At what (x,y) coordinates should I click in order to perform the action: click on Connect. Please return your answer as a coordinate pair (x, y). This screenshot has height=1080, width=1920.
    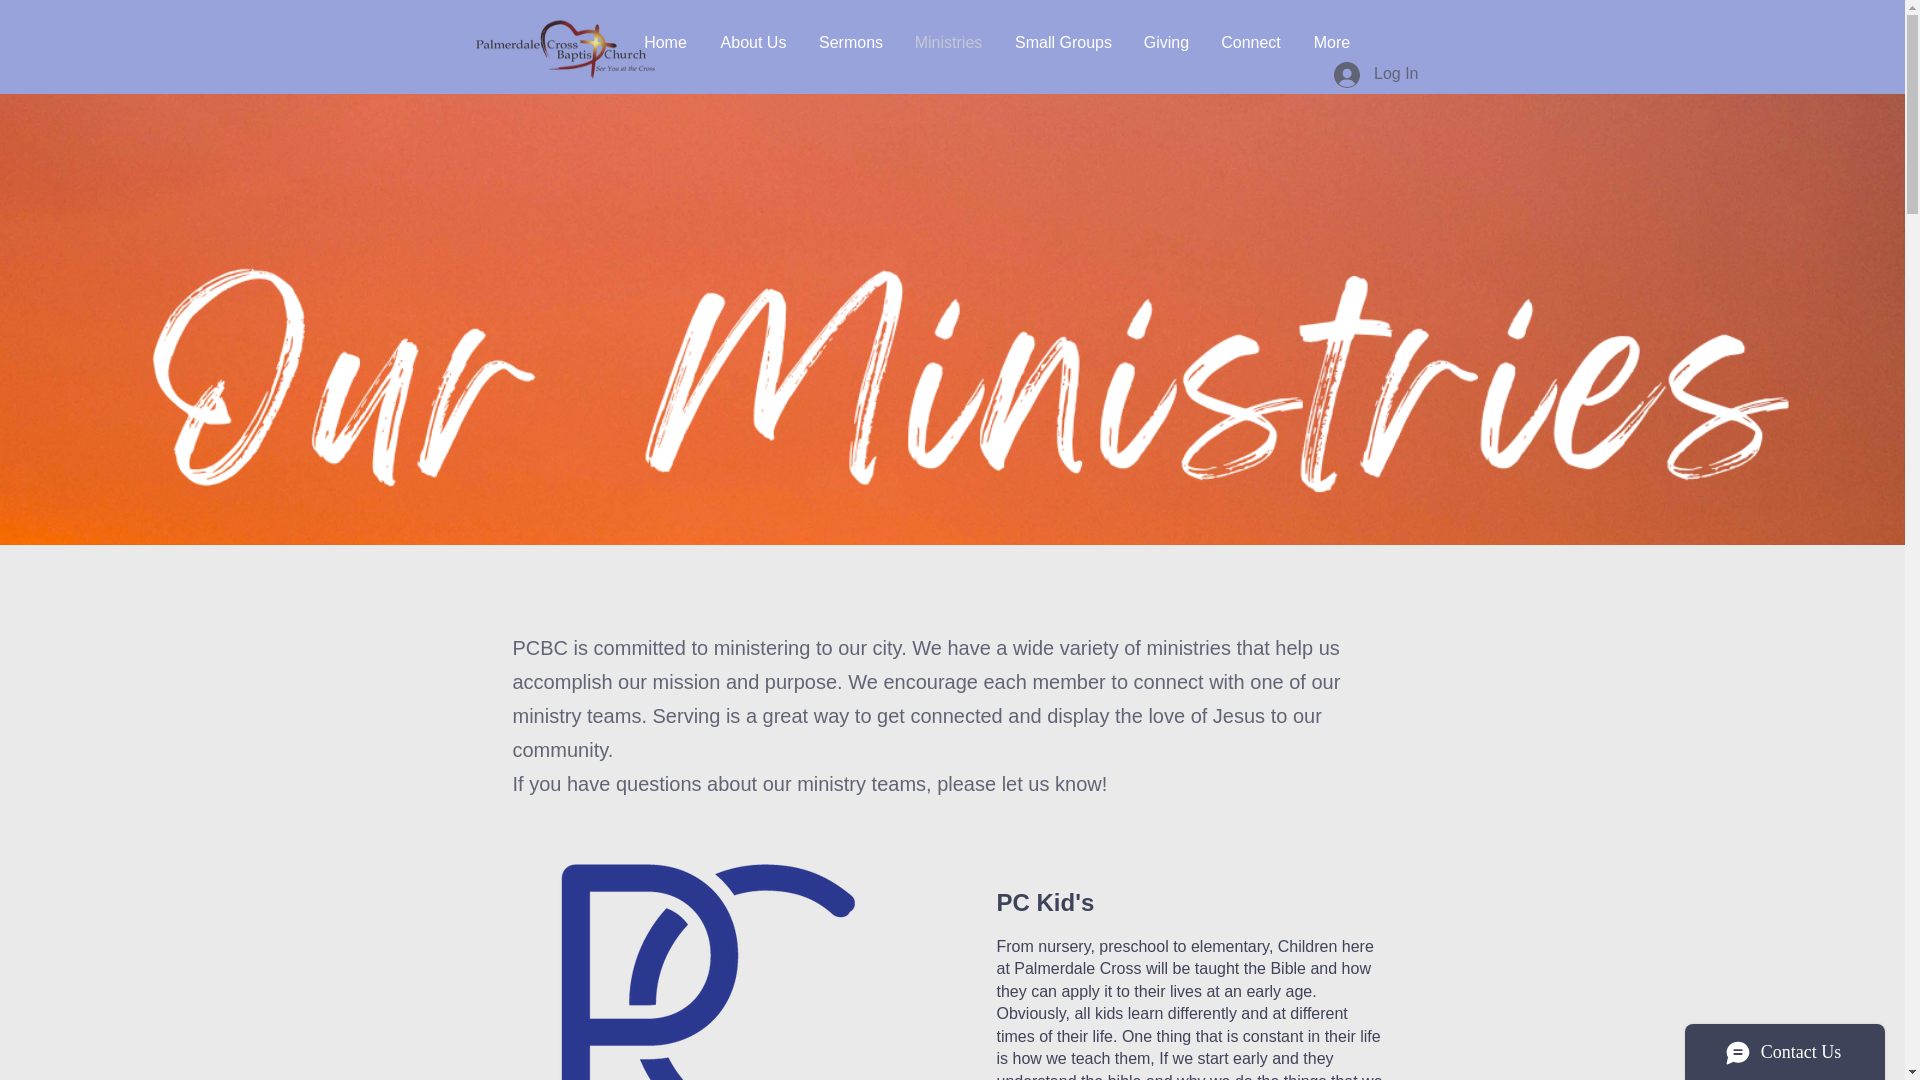
    Looking at the image, I should click on (1251, 42).